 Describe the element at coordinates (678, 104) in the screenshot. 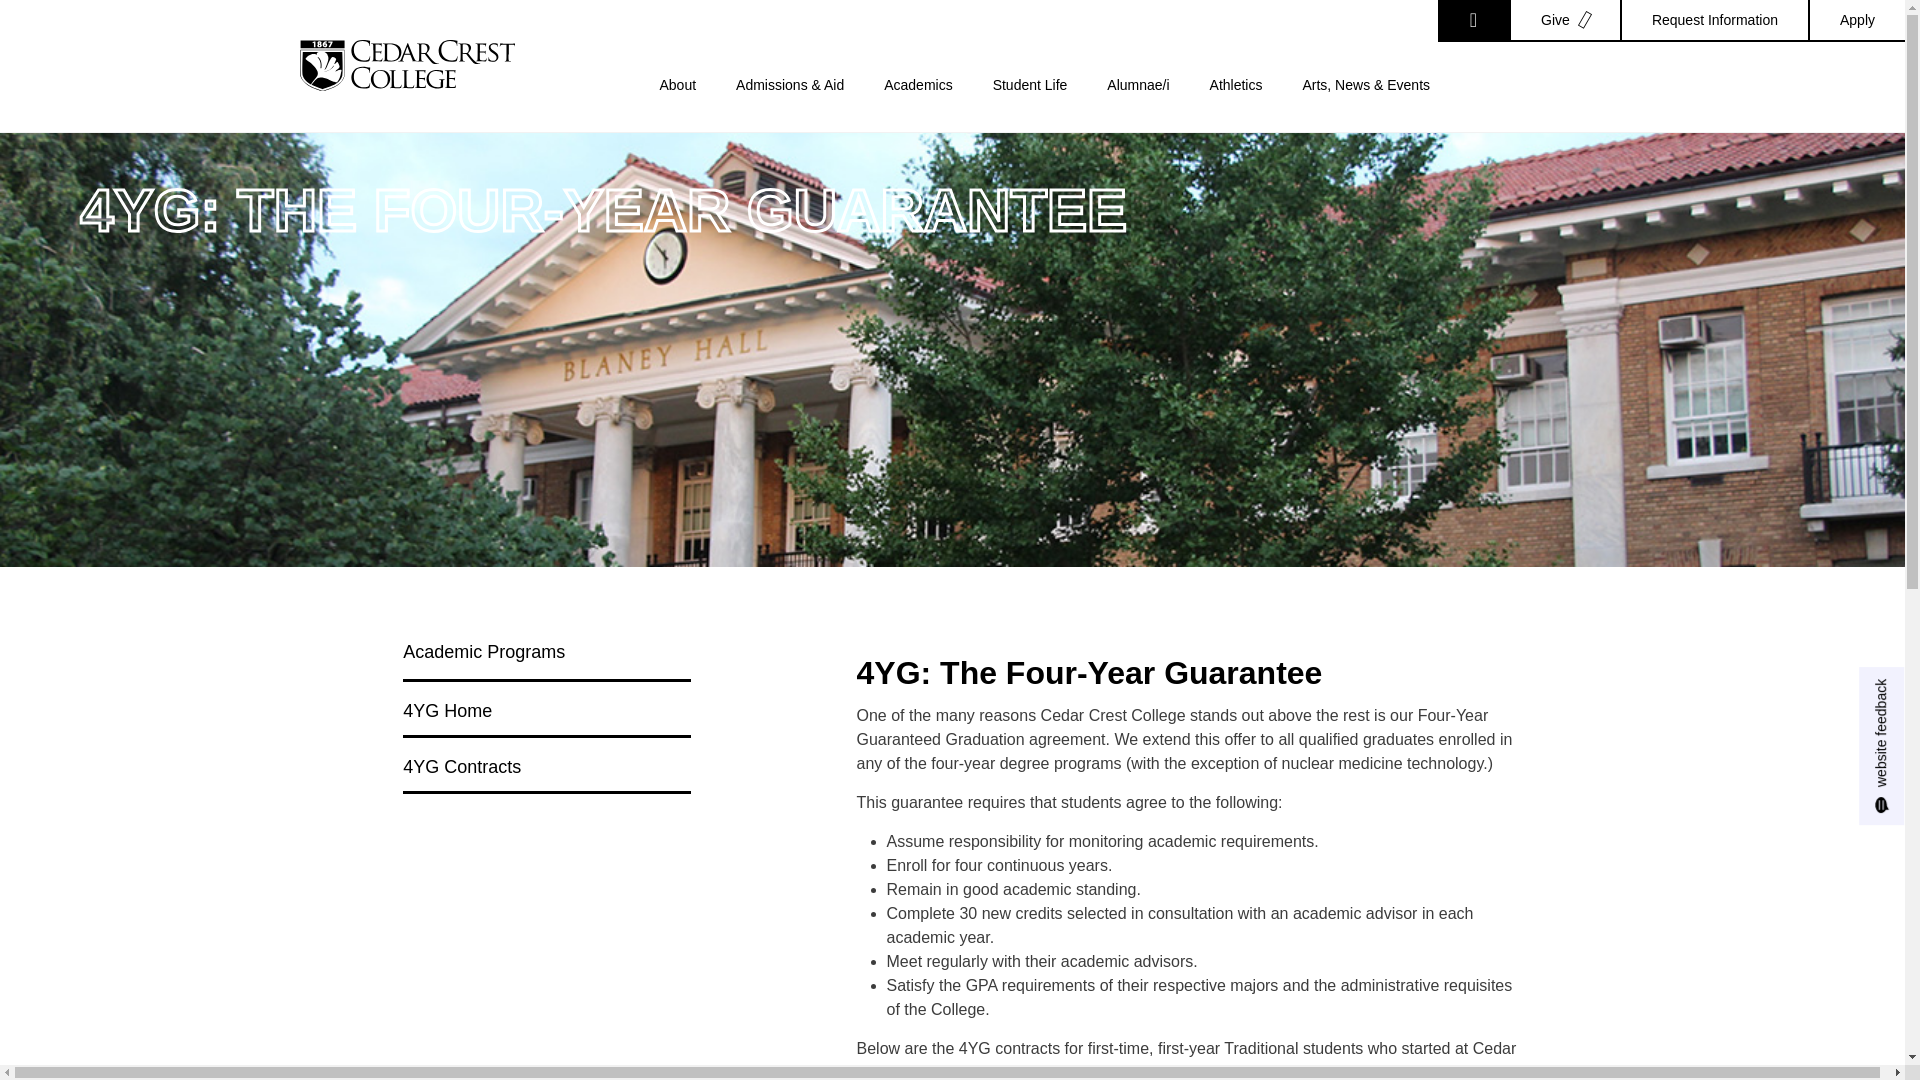

I see `About` at that location.